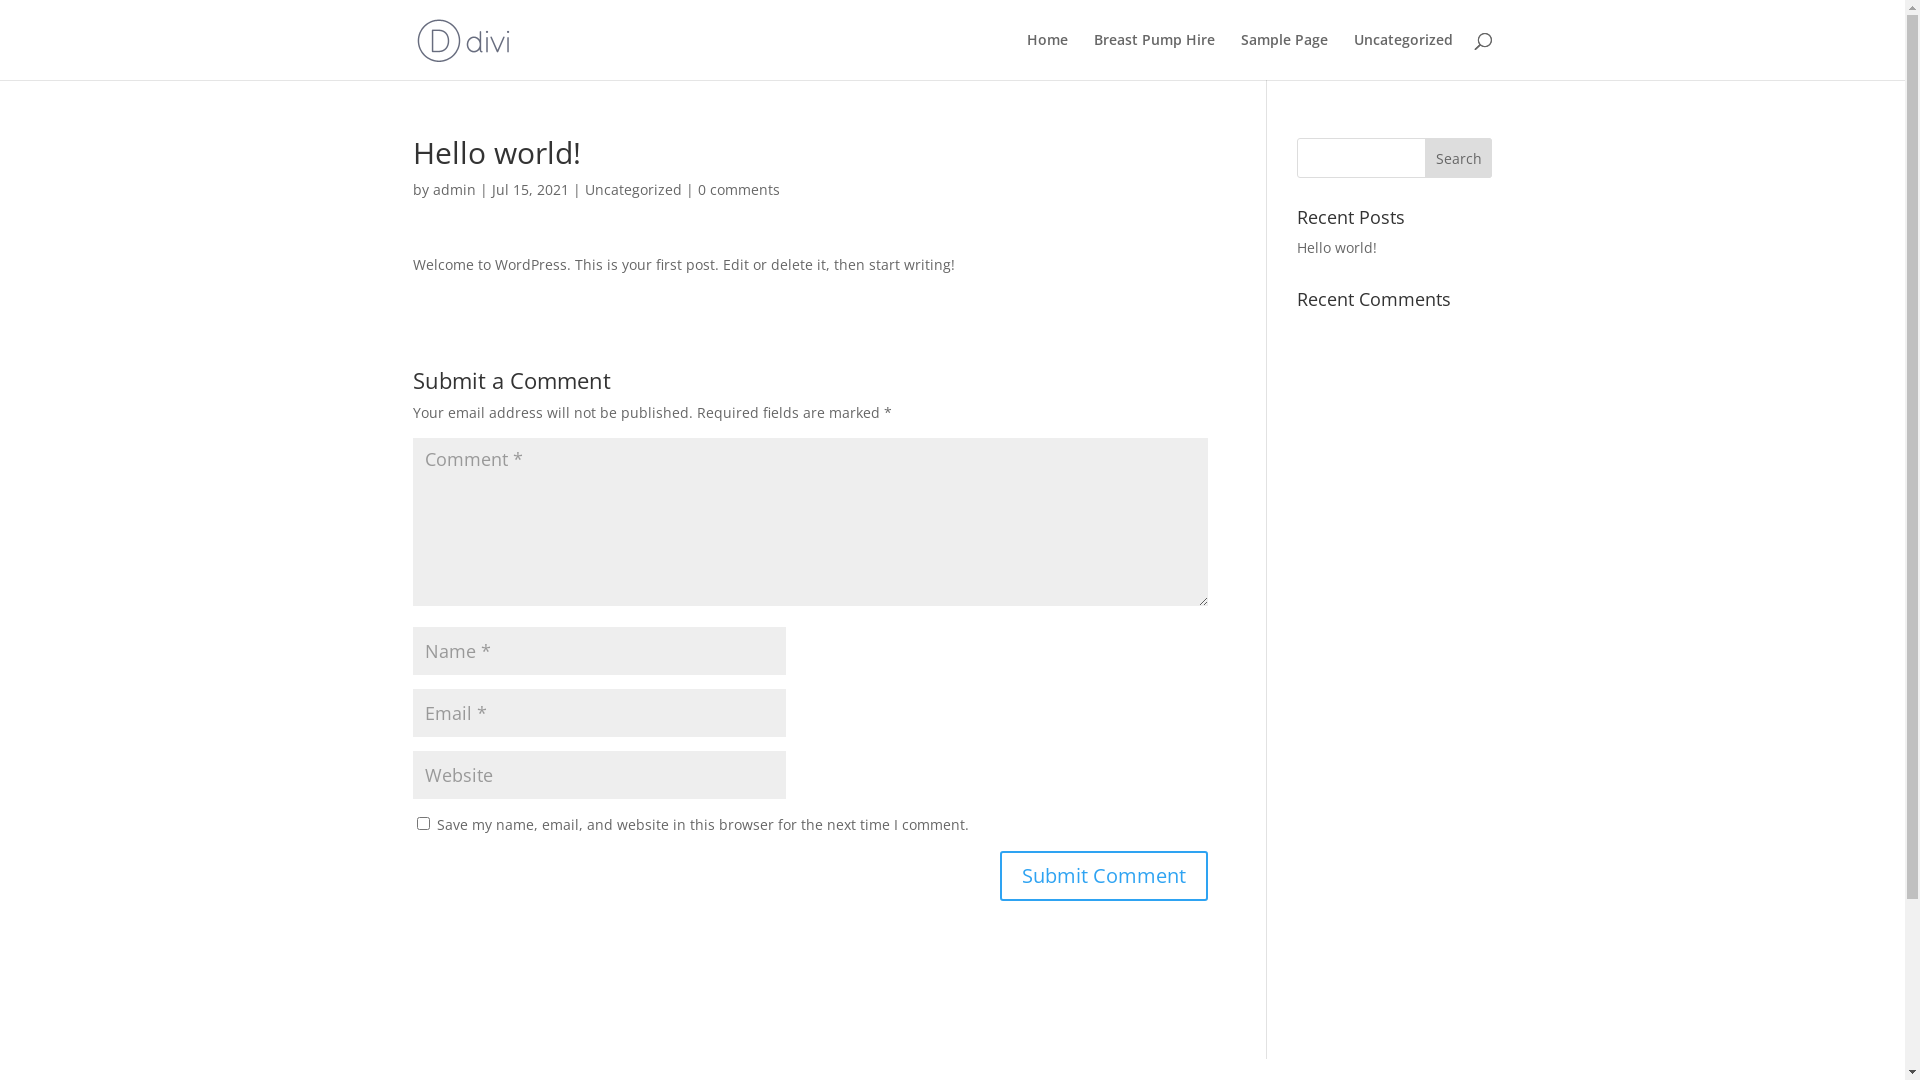 The image size is (1920, 1080). I want to click on 0 comments, so click(739, 190).